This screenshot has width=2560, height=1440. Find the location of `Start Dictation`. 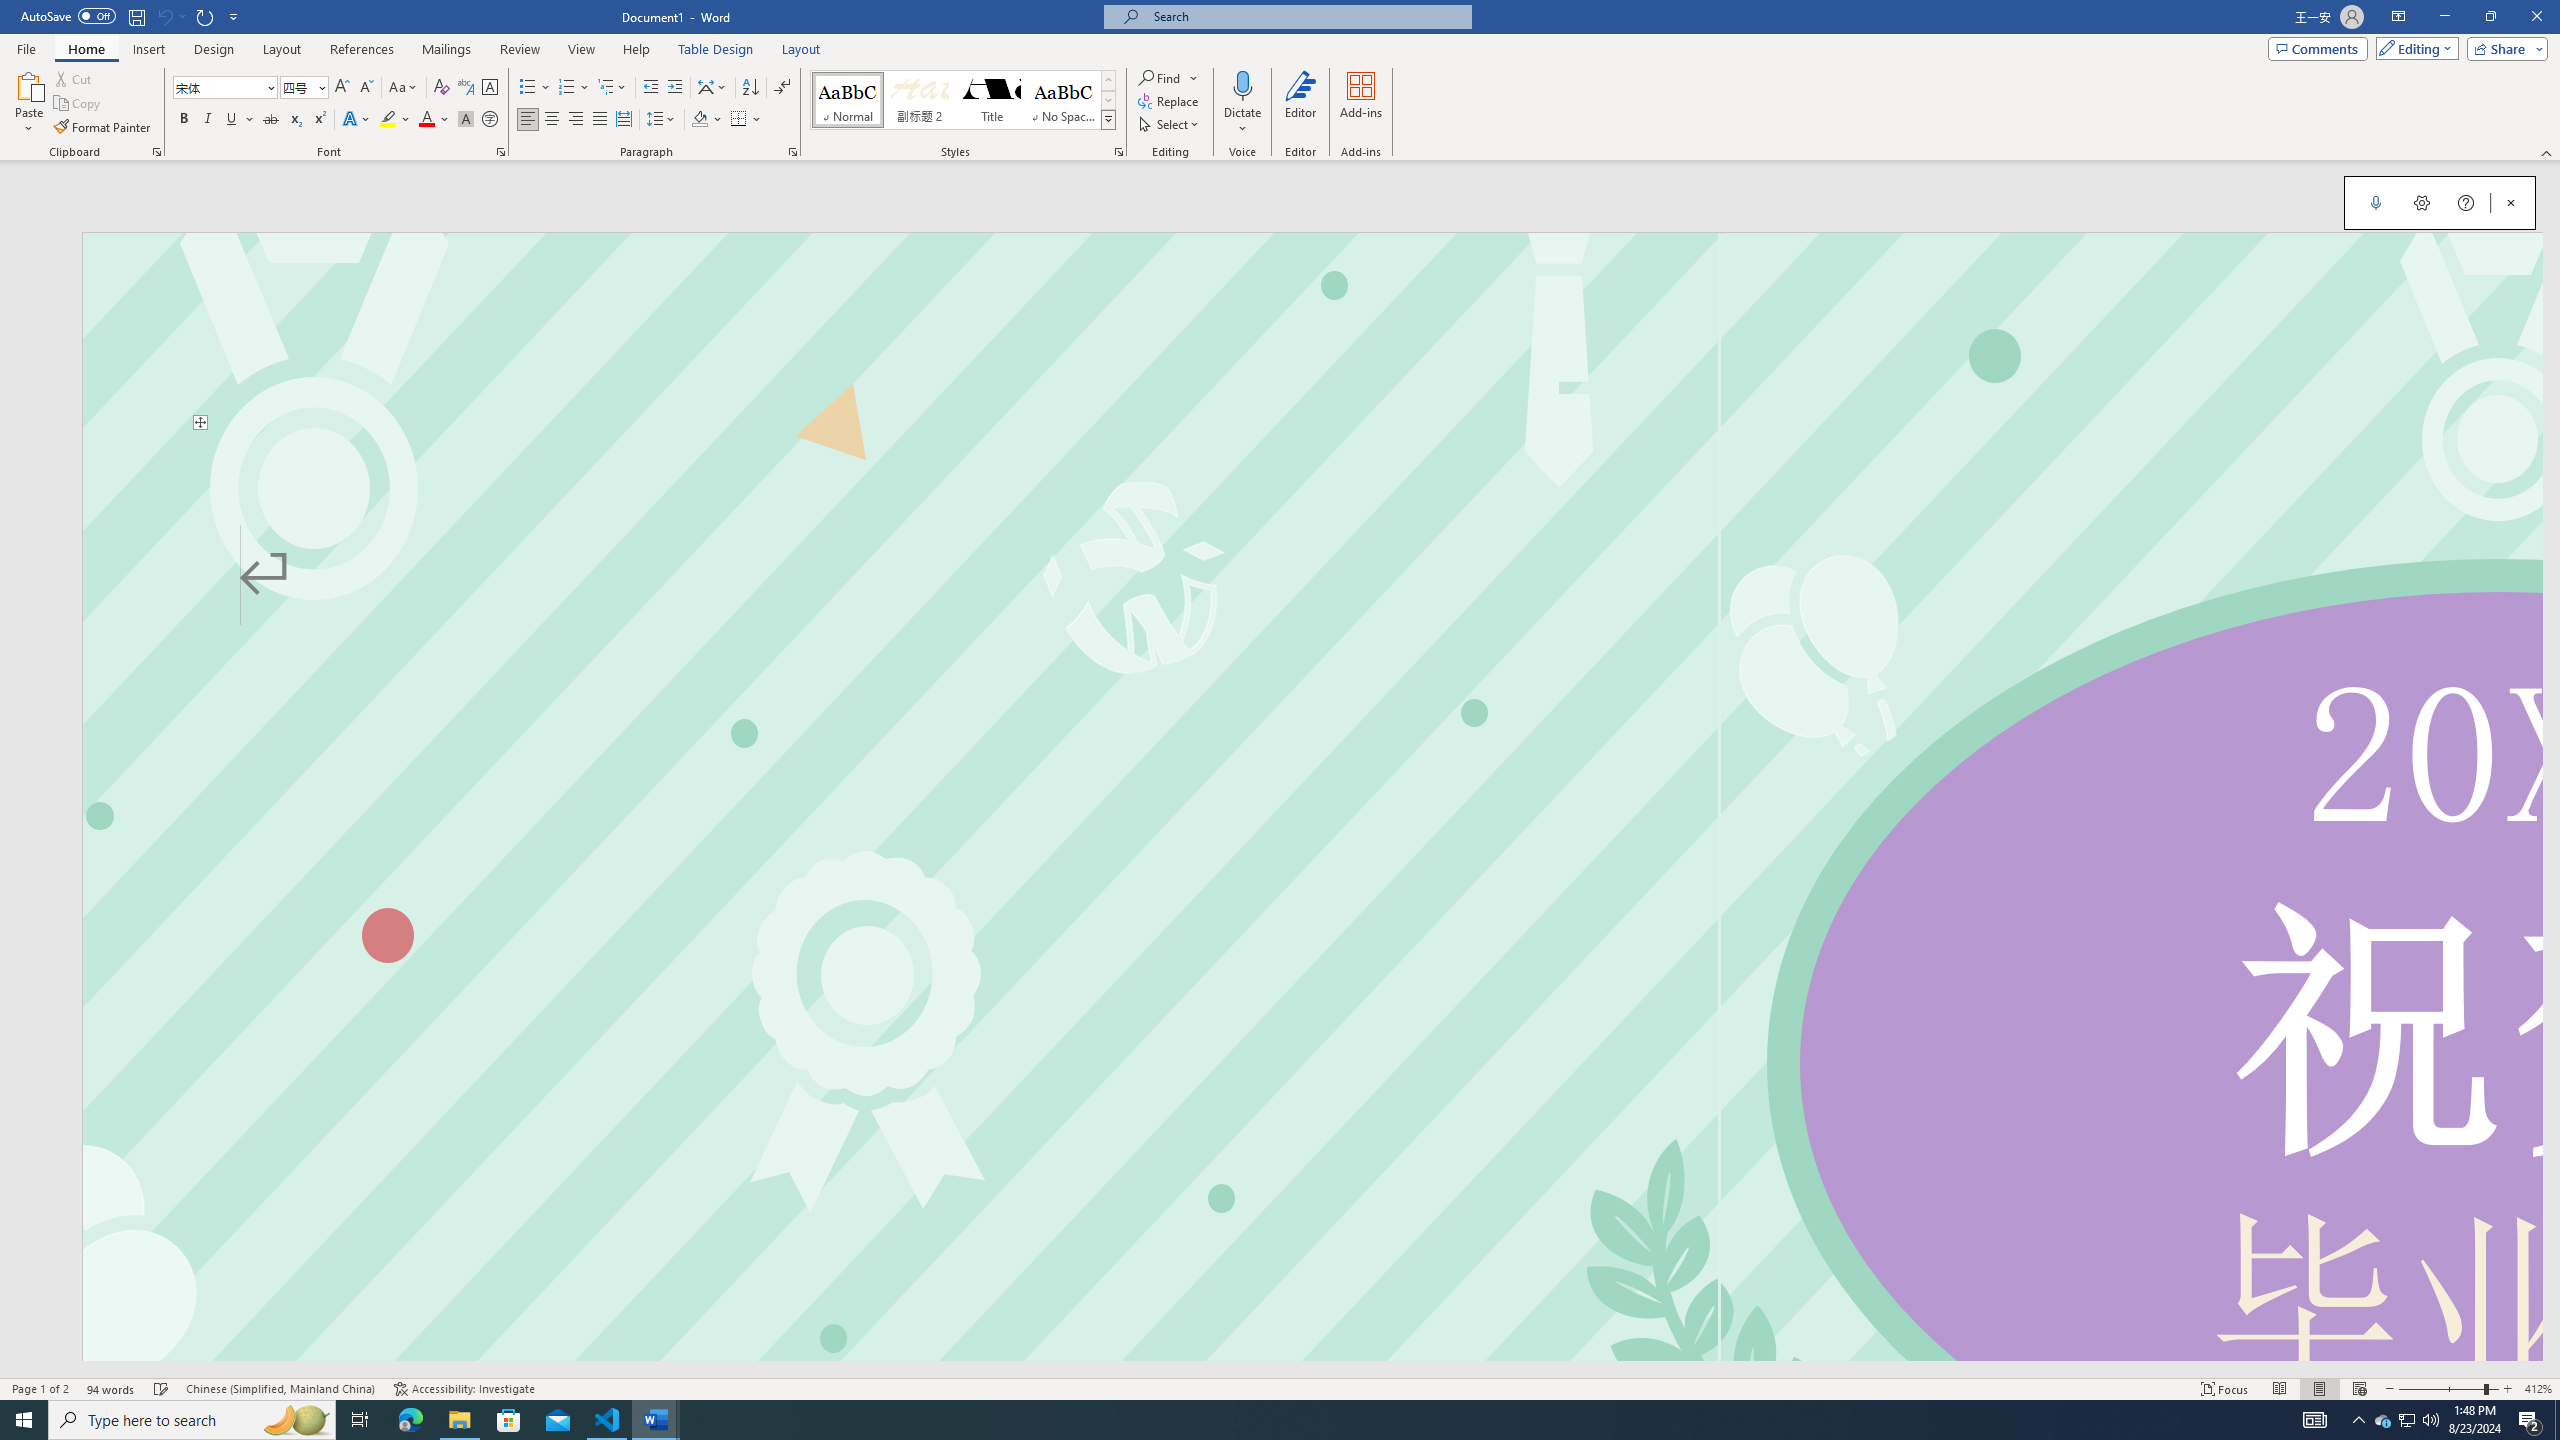

Start Dictation is located at coordinates (2376, 202).